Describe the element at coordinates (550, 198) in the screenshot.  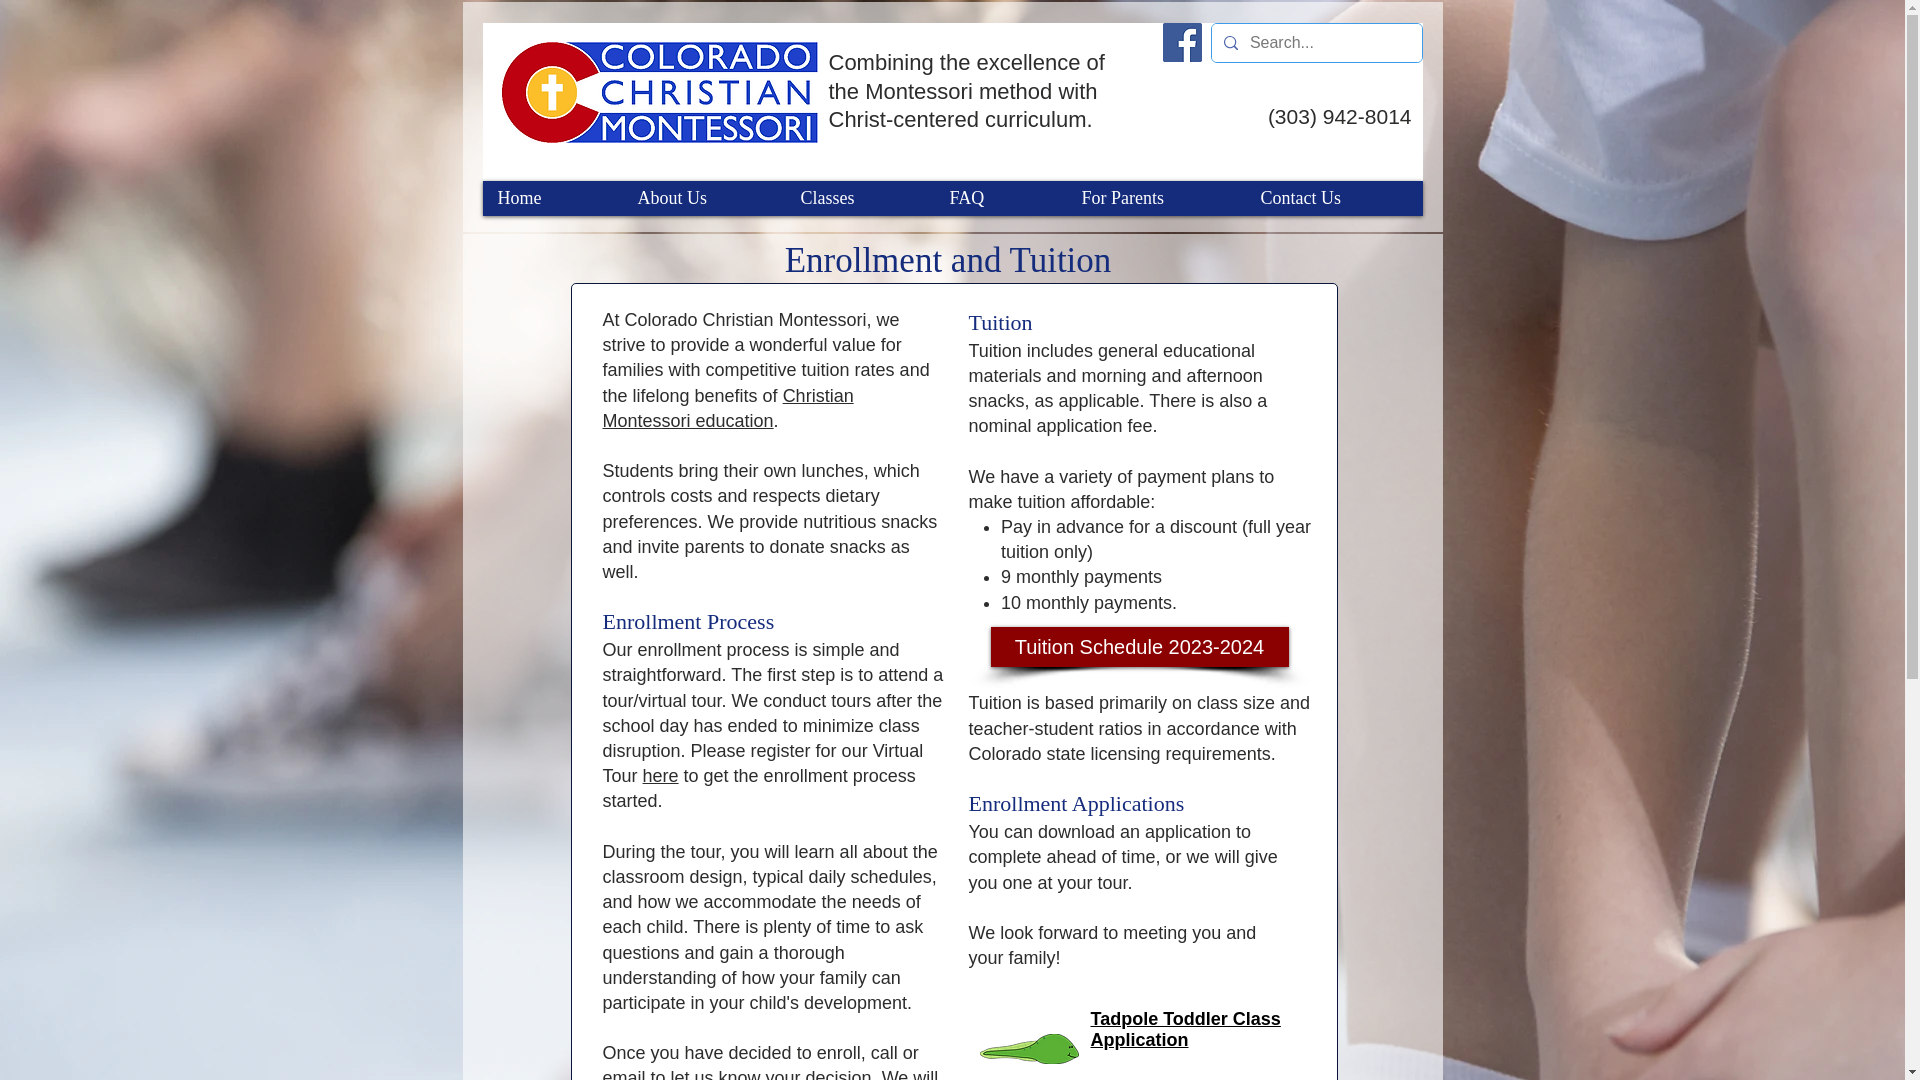
I see `Home` at that location.